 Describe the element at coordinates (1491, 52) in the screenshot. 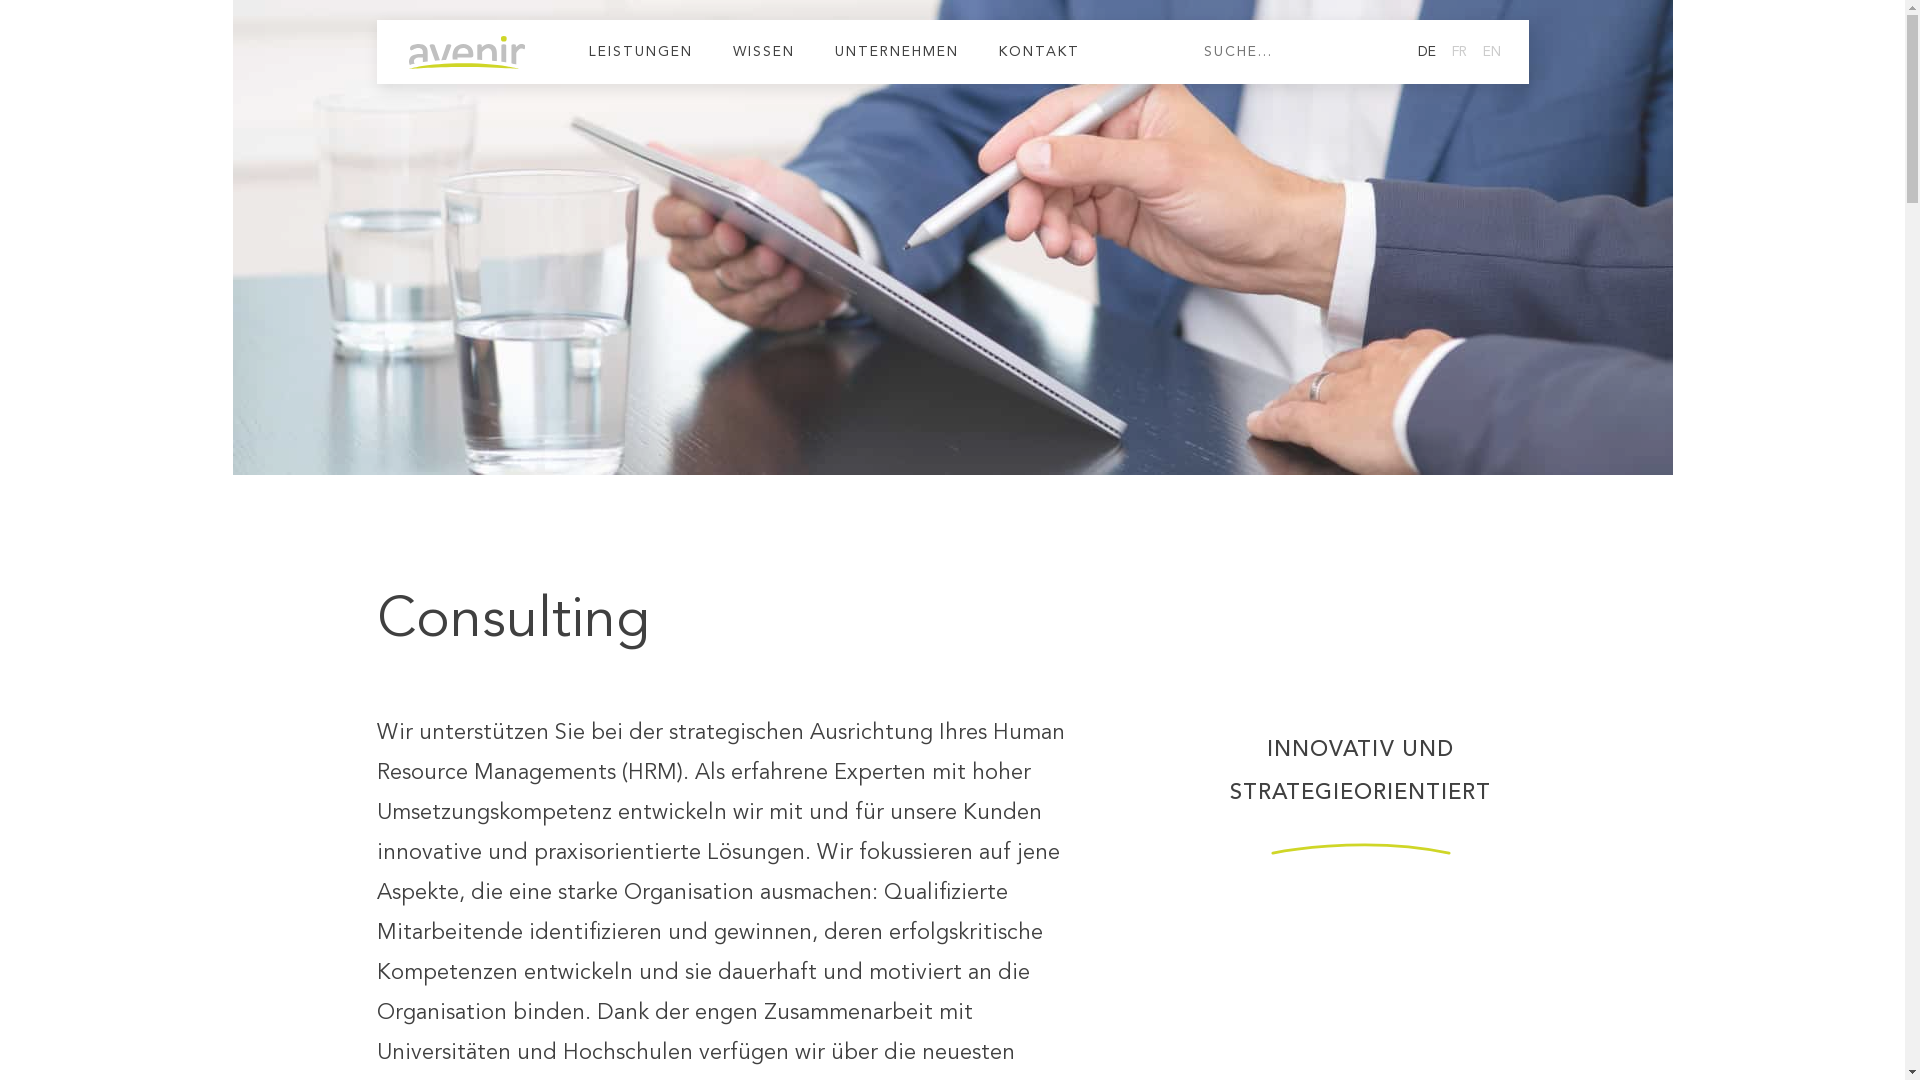

I see `EN` at that location.